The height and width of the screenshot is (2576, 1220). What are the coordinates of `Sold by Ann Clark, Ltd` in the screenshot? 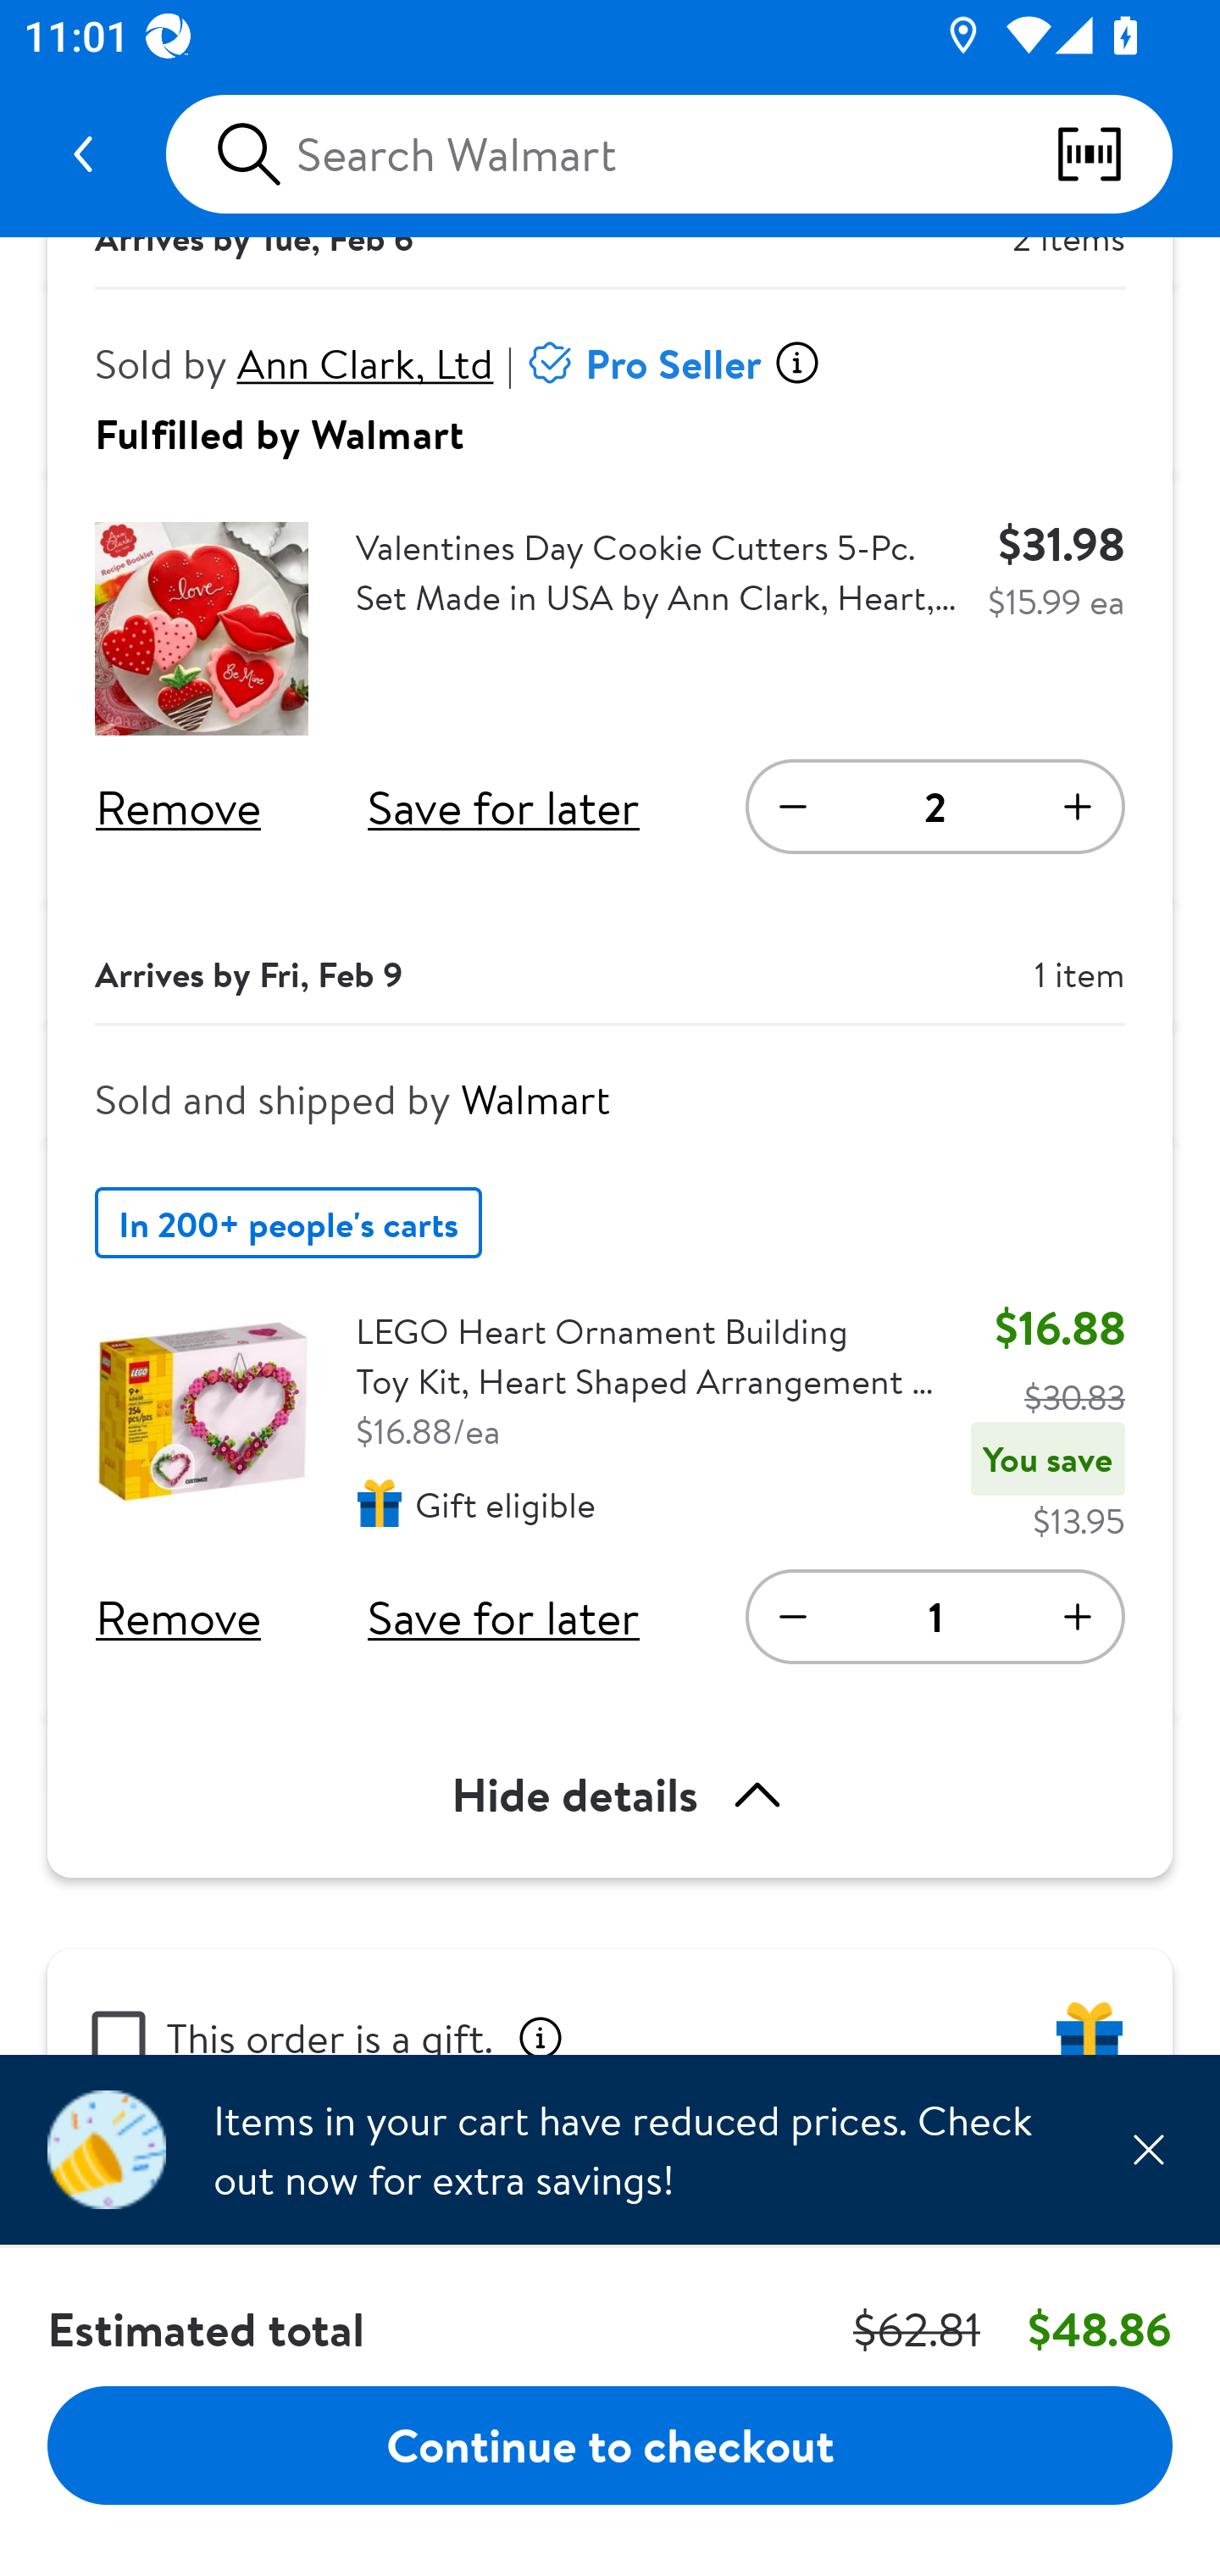 It's located at (295, 363).